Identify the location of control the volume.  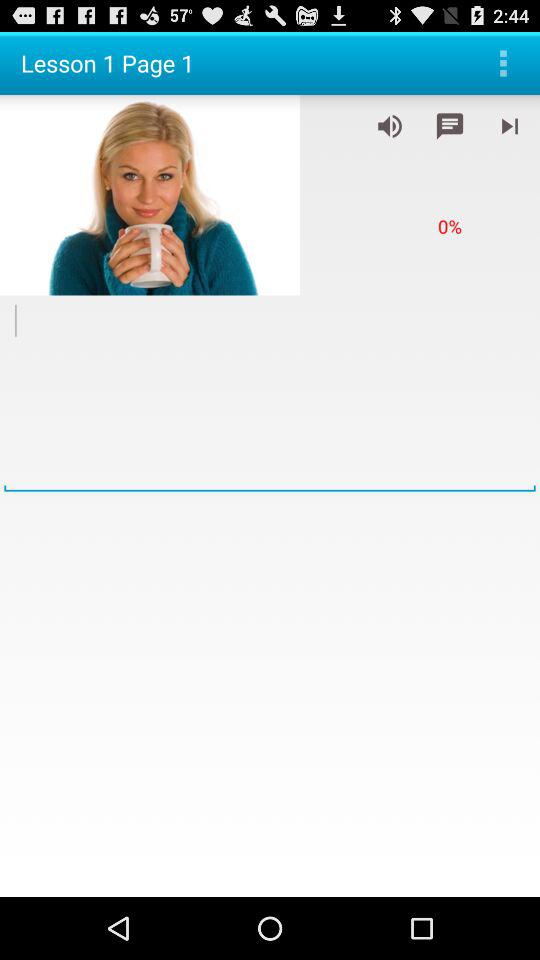
(390, 126).